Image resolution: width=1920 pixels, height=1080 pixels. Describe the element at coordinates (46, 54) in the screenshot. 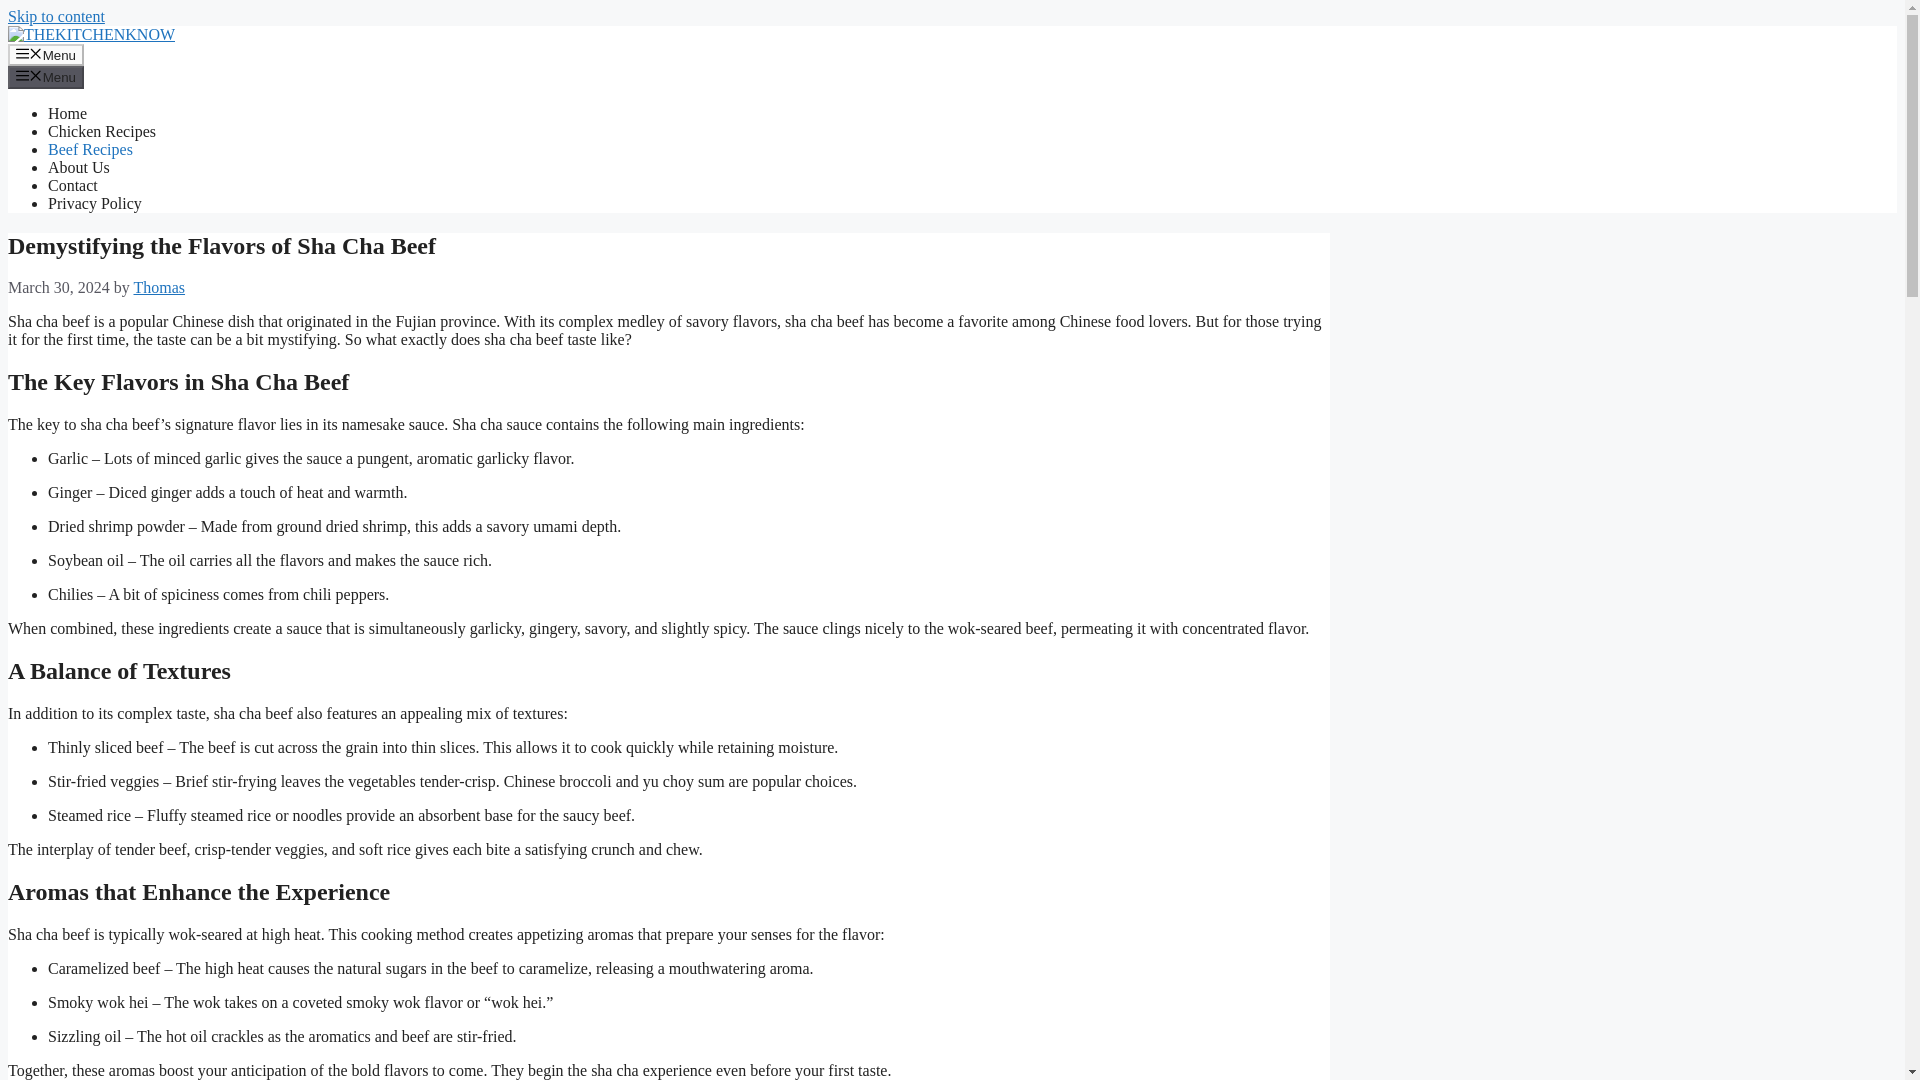

I see `Menu` at that location.